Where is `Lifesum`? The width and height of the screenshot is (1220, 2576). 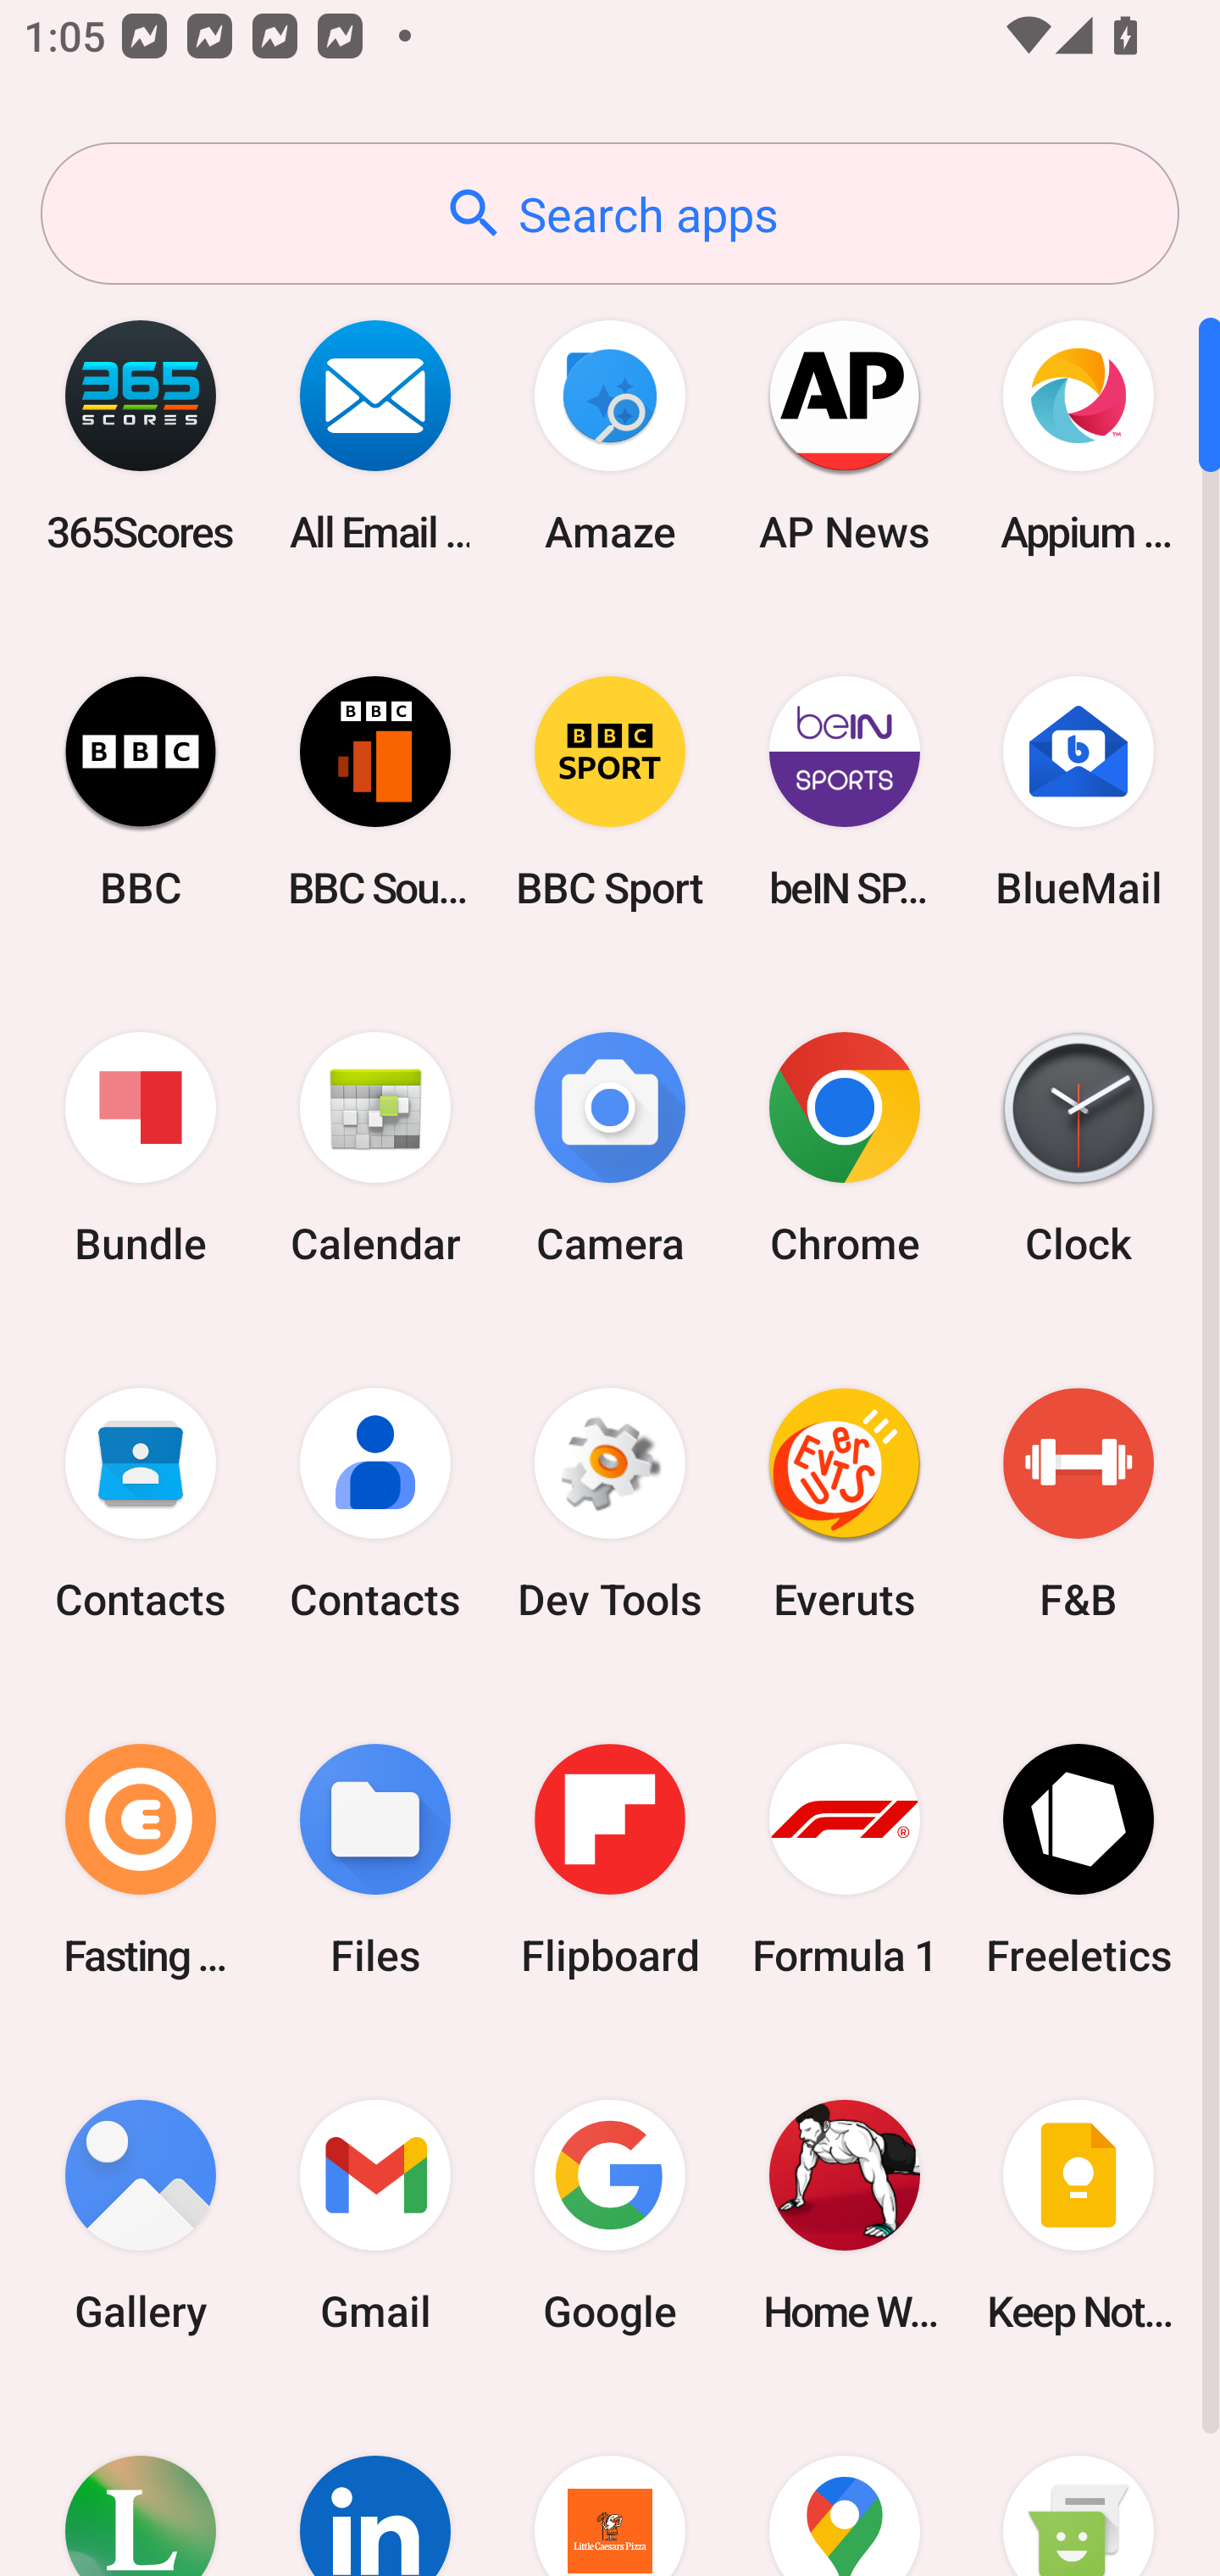
Lifesum is located at coordinates (141, 2484).